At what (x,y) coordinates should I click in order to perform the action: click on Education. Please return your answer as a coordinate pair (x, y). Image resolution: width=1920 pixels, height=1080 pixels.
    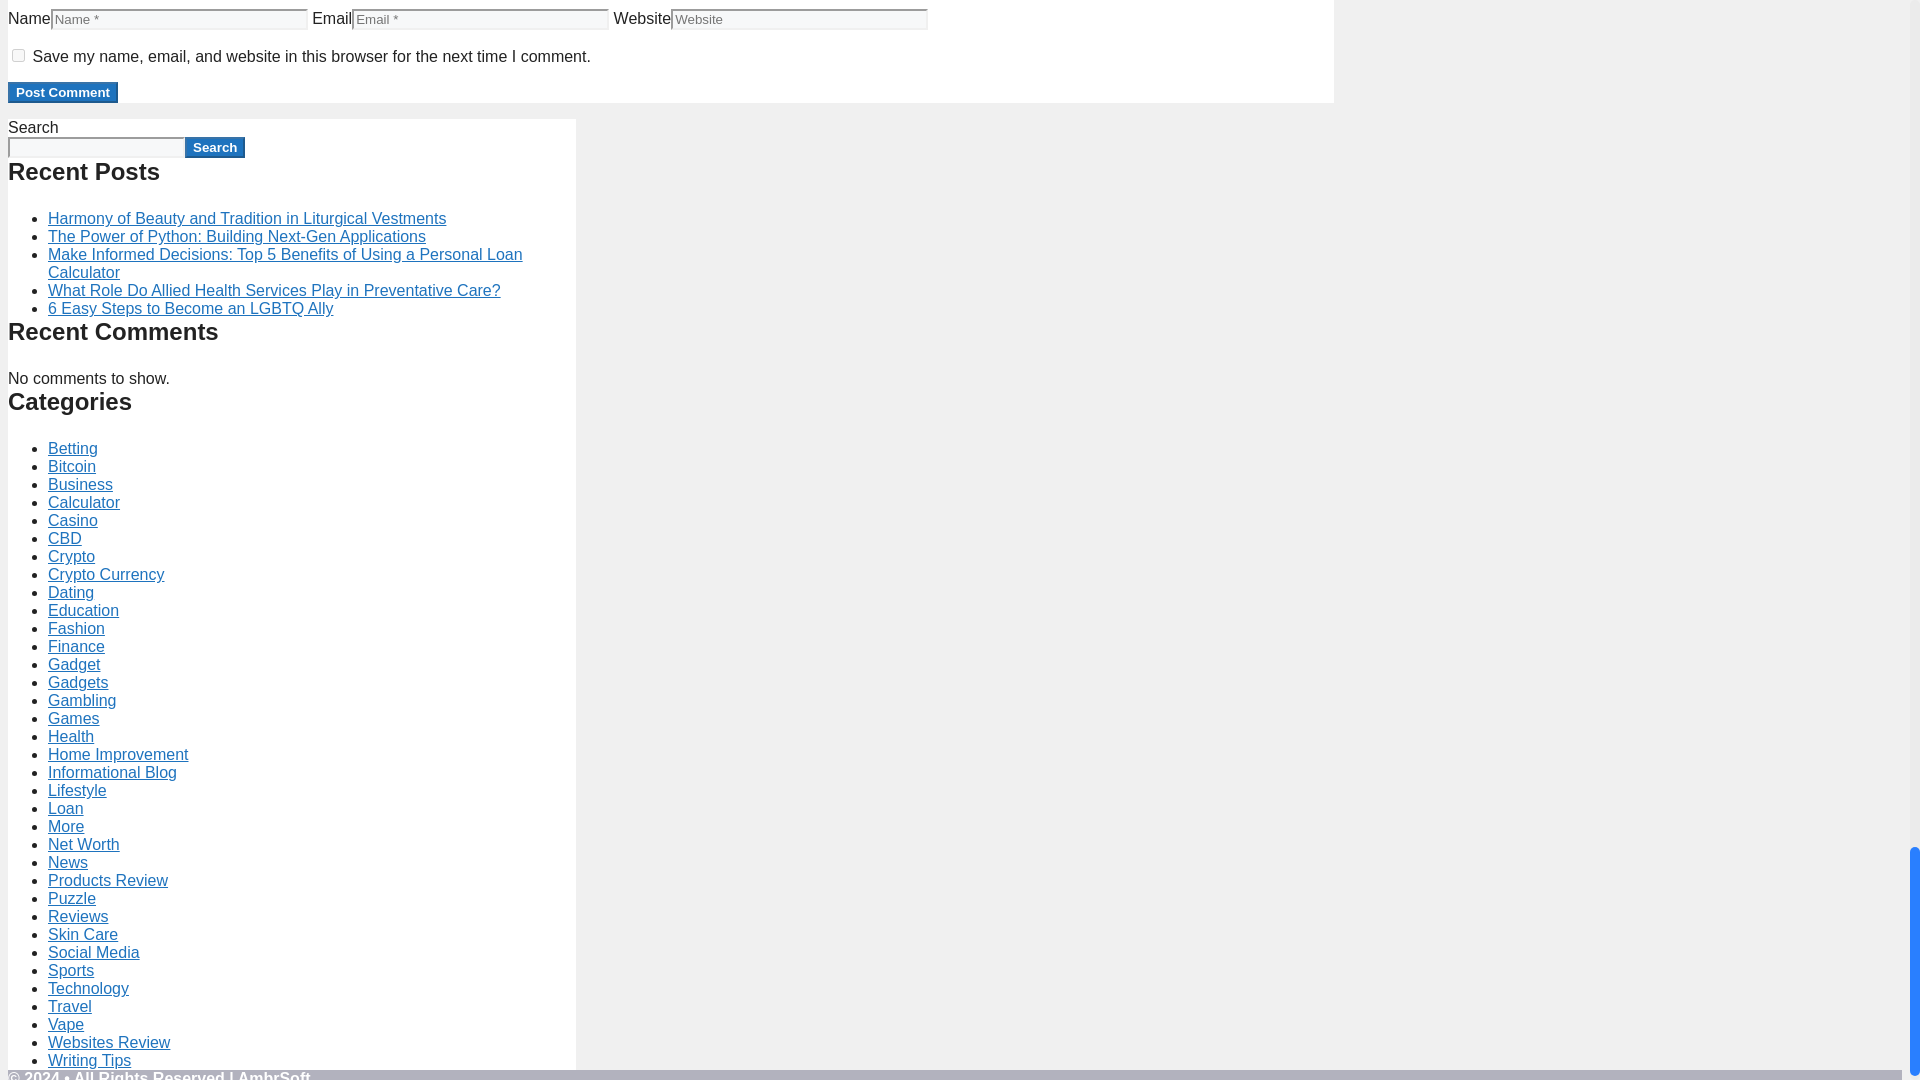
    Looking at the image, I should click on (84, 610).